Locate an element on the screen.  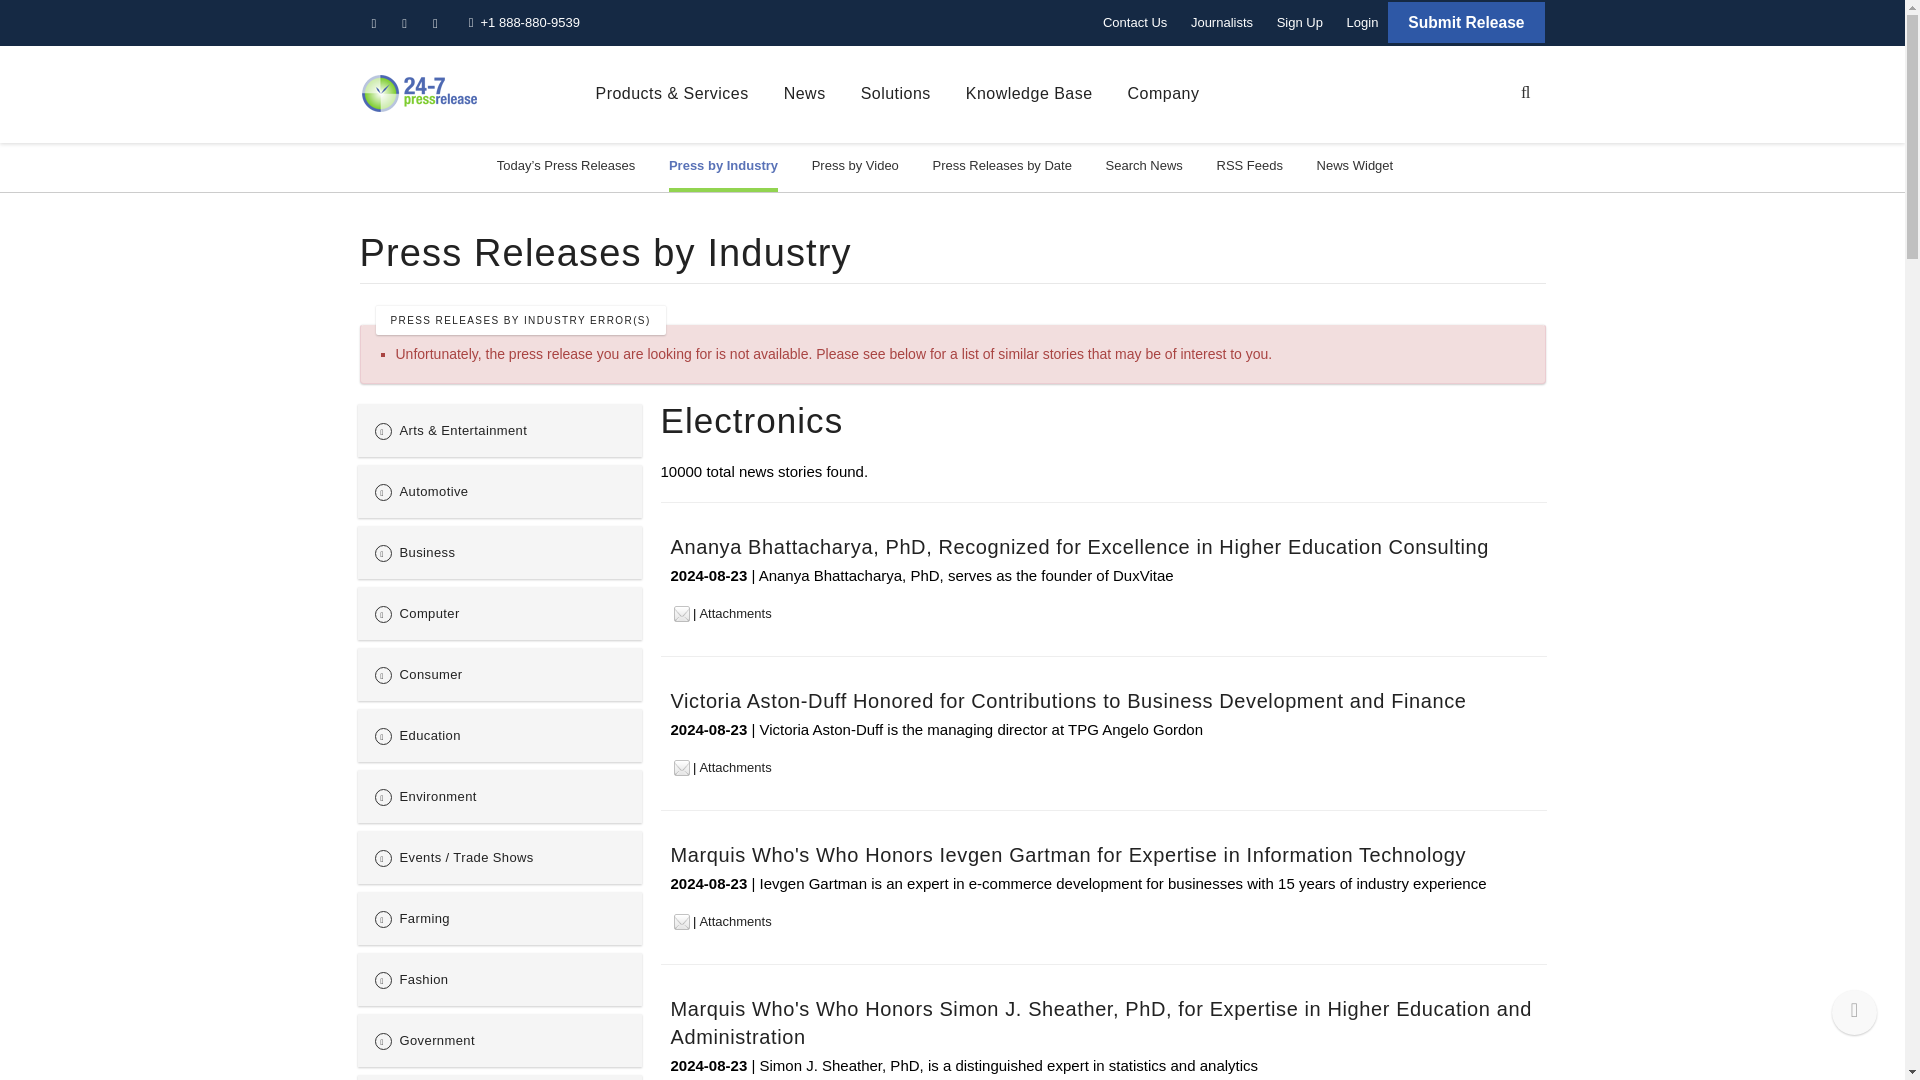
Company is located at coordinates (1164, 94).